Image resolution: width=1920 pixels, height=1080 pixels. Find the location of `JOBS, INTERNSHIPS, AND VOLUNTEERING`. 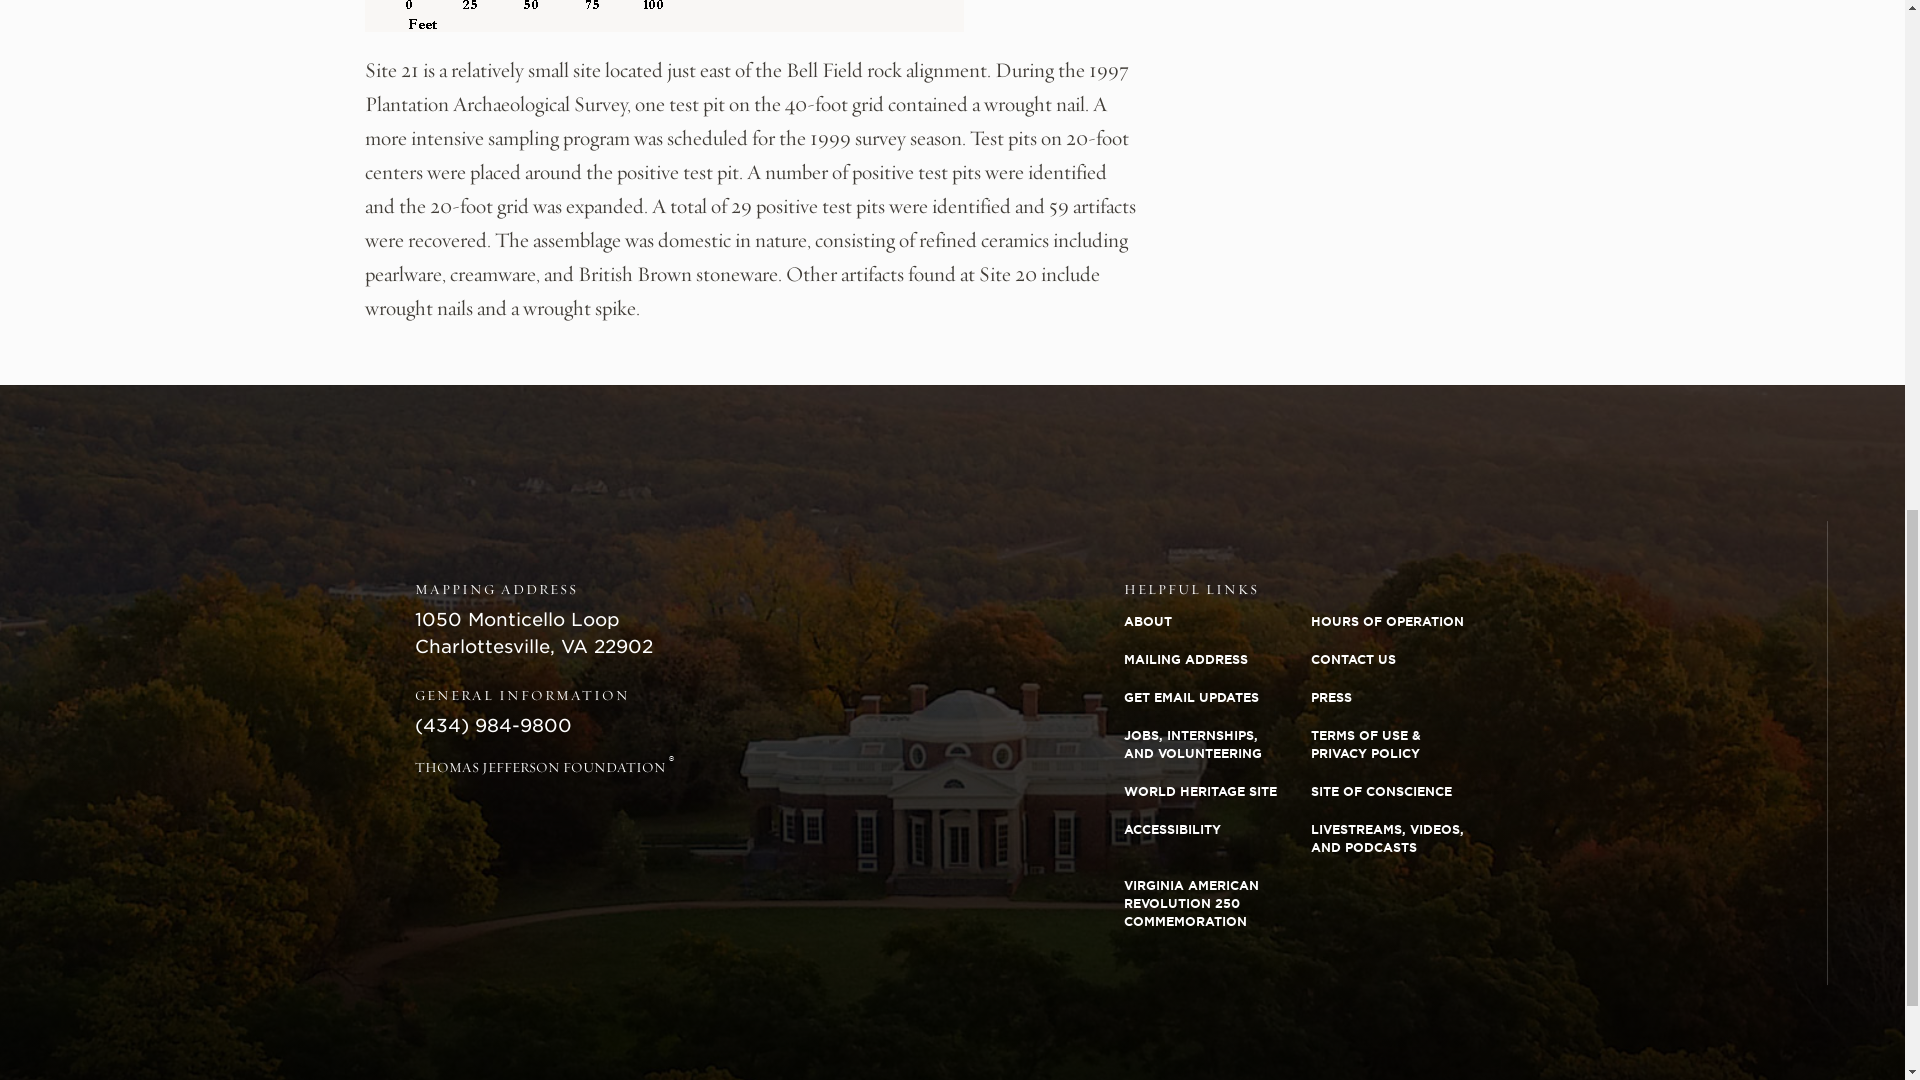

JOBS, INTERNSHIPS, AND VOLUNTEERING is located at coordinates (1217, 745).